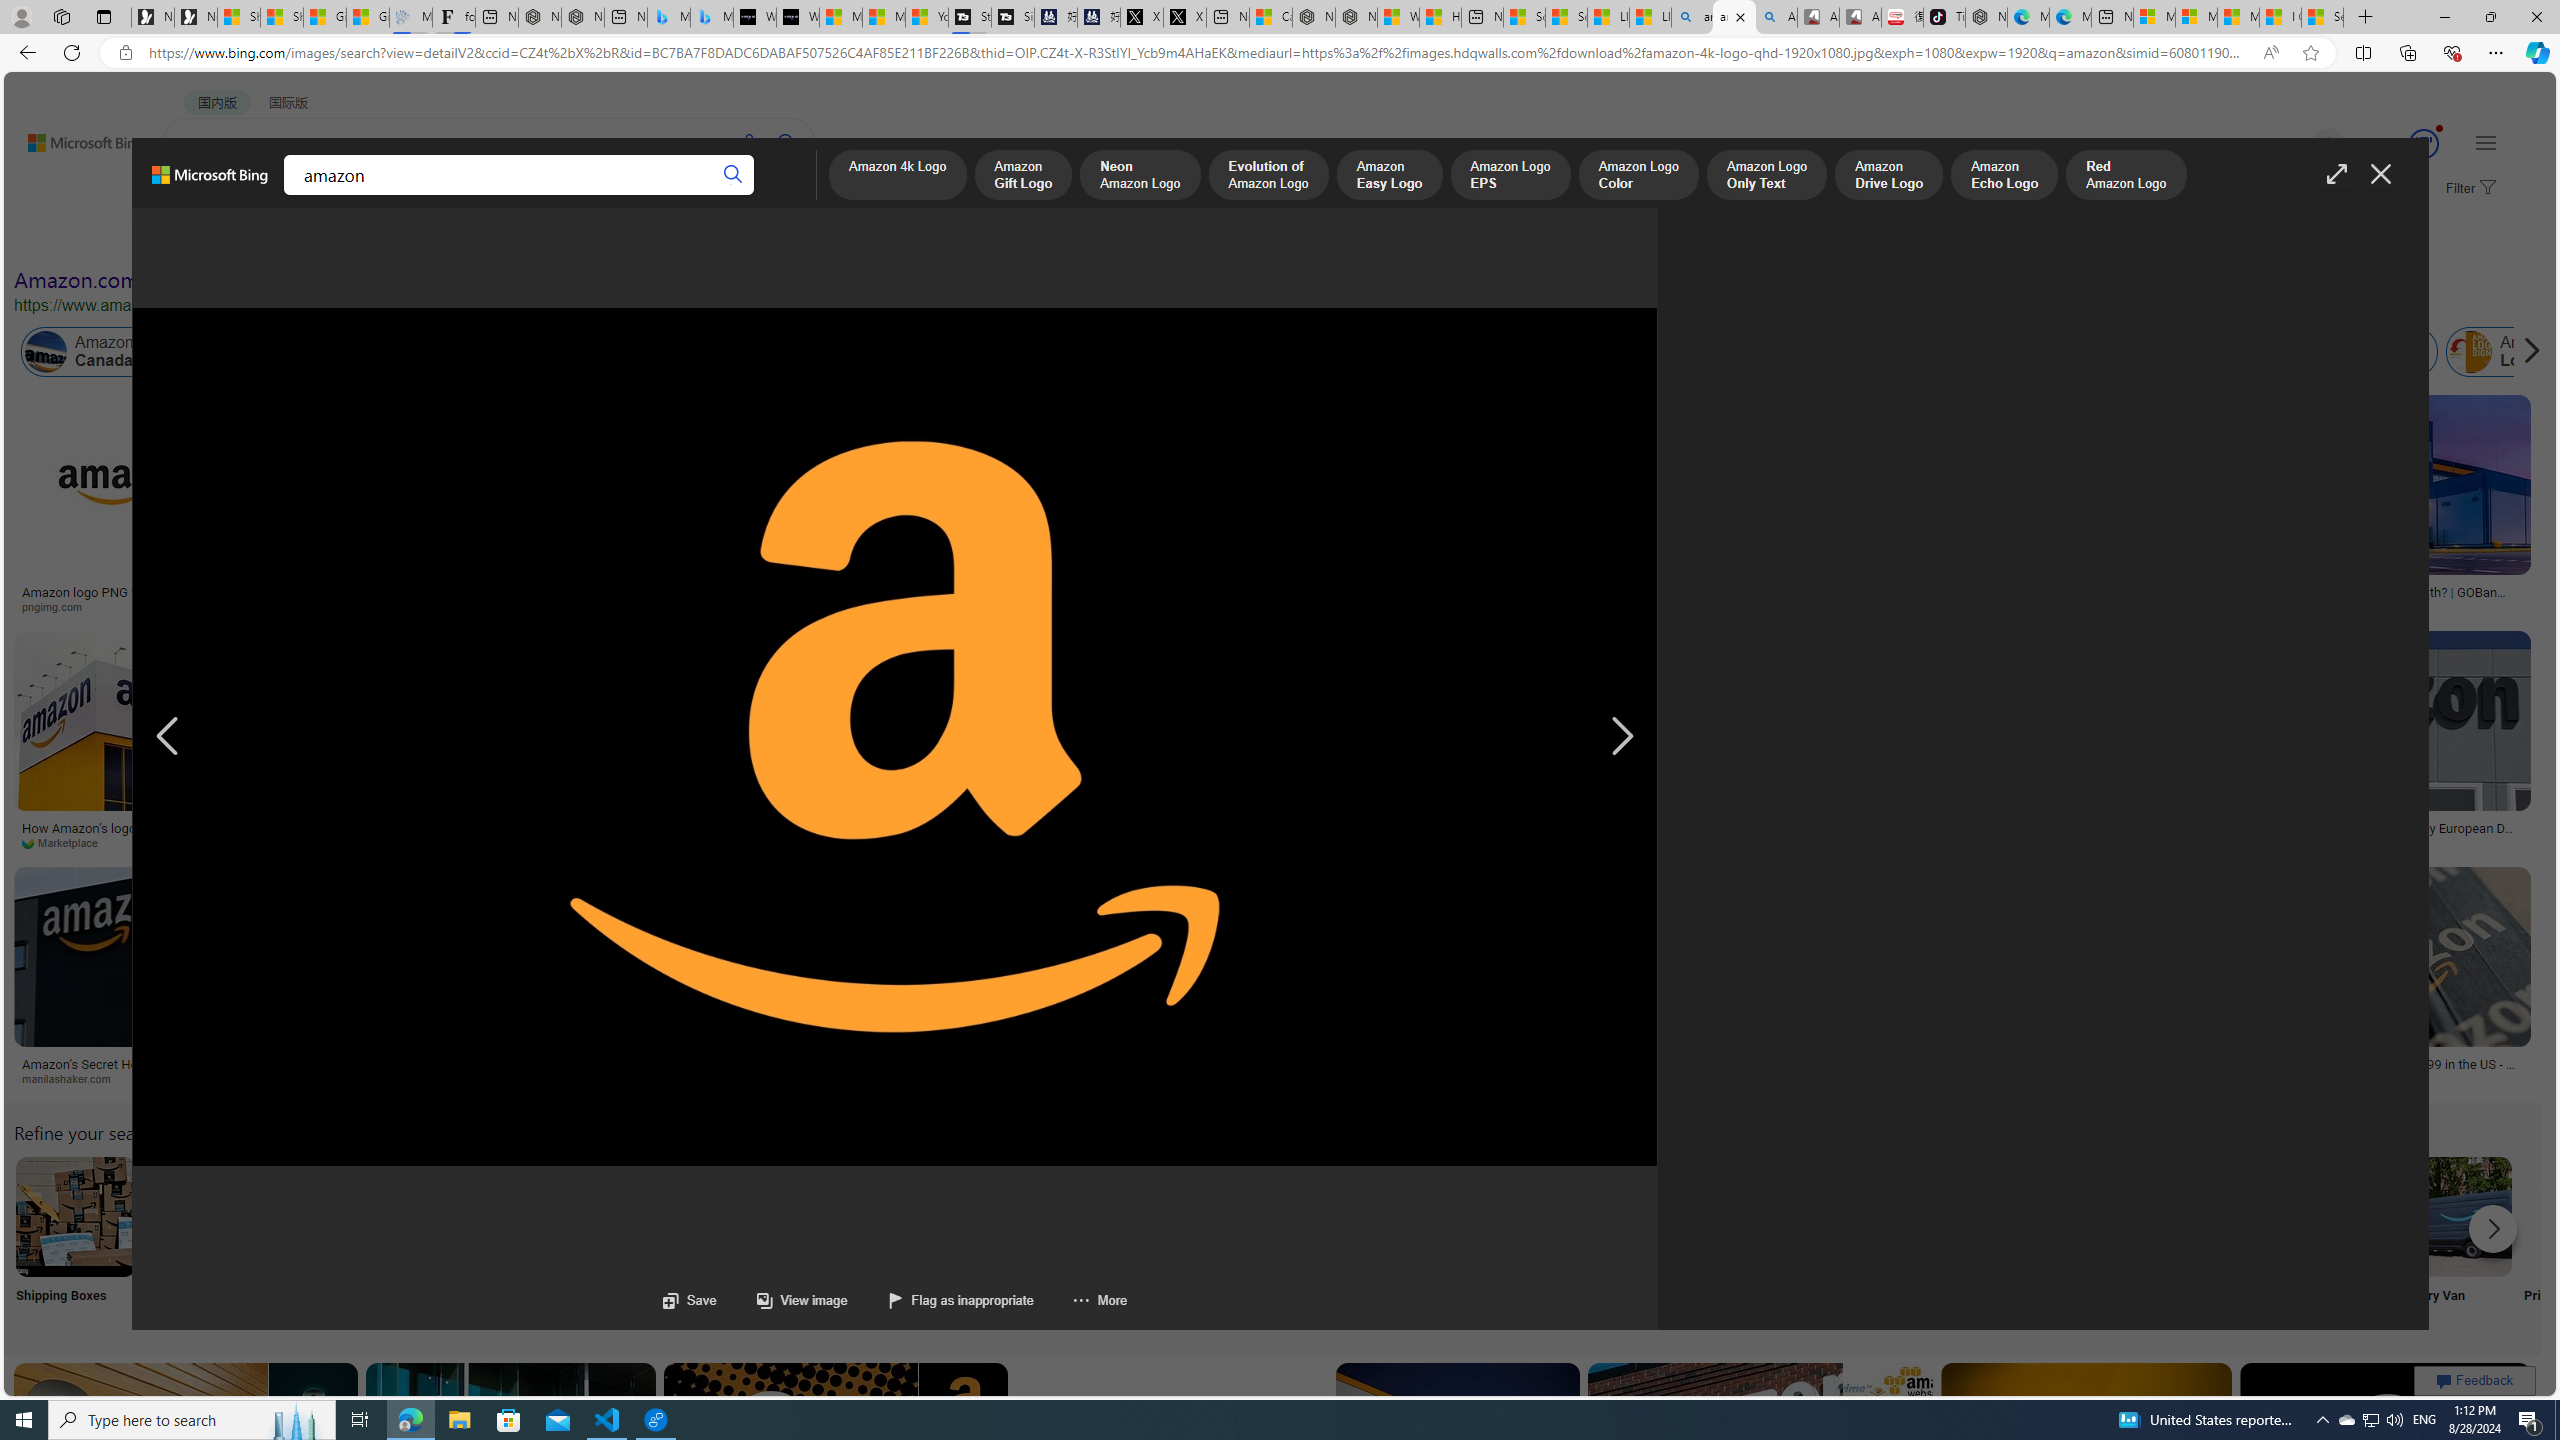 The image size is (2560, 1440). What do you see at coordinates (75, 1242) in the screenshot?
I see `Amazon Shipping Boxes Shipping Boxes` at bounding box center [75, 1242].